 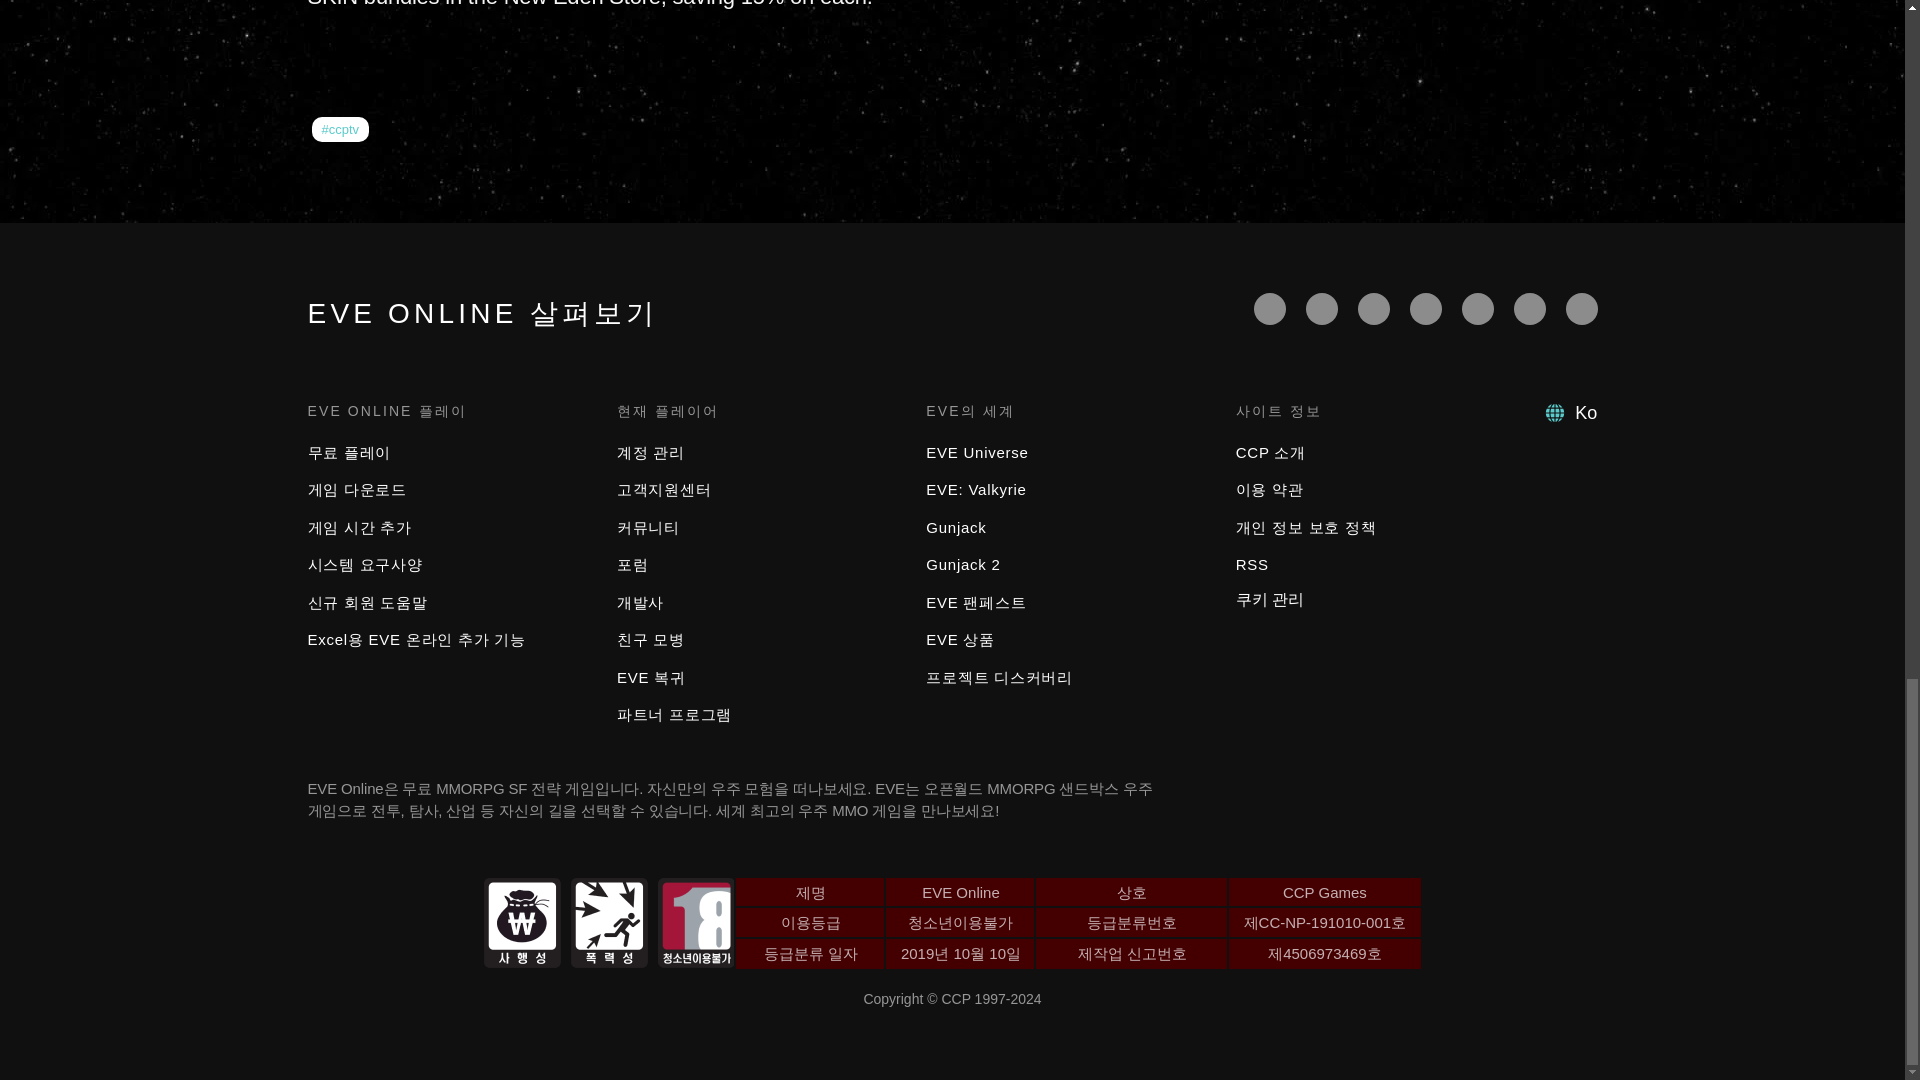 I want to click on VK, so click(x=1582, y=308).